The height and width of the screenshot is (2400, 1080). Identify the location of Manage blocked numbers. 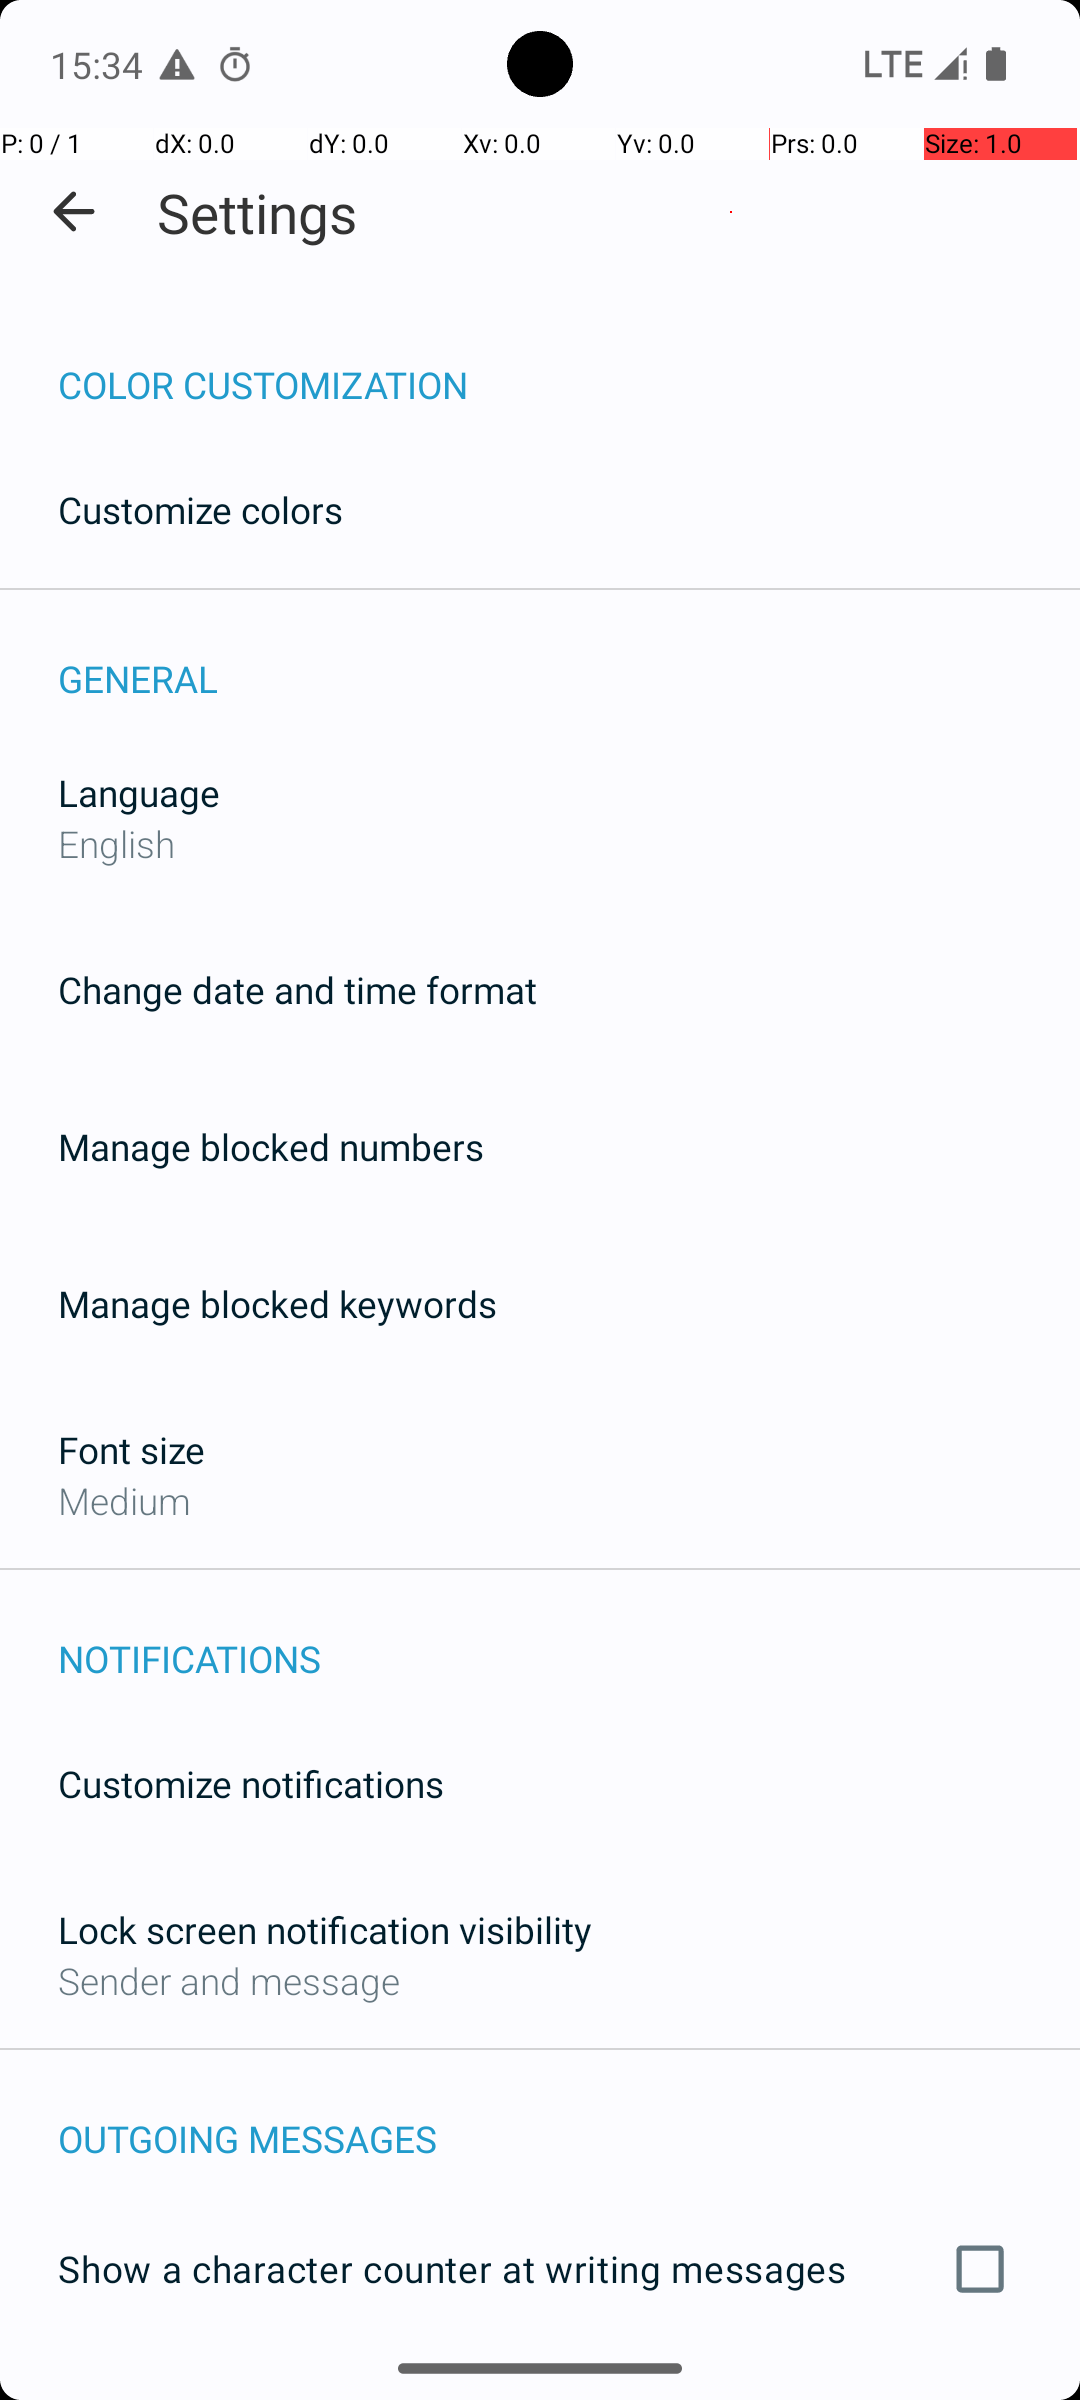
(271, 1146).